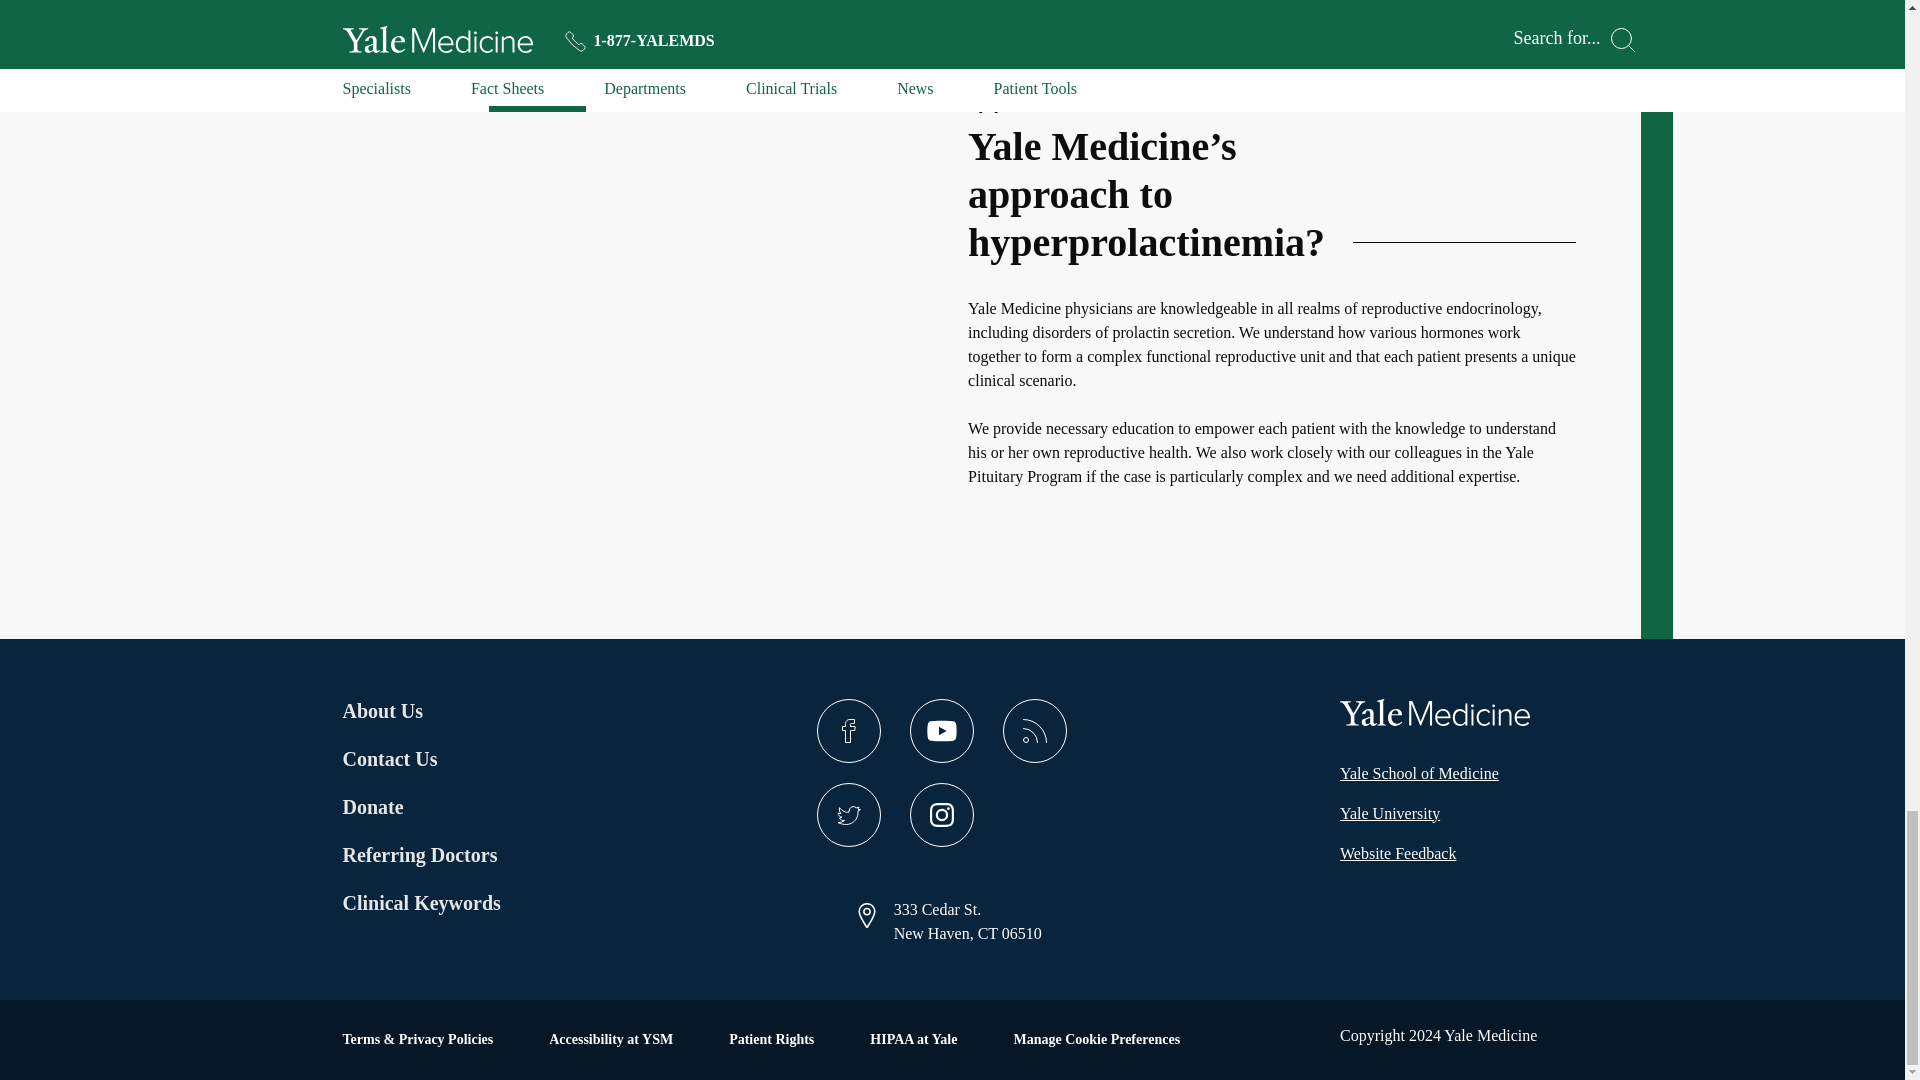 This screenshot has height=1080, width=1920. I want to click on Referring Doctors, so click(419, 855).